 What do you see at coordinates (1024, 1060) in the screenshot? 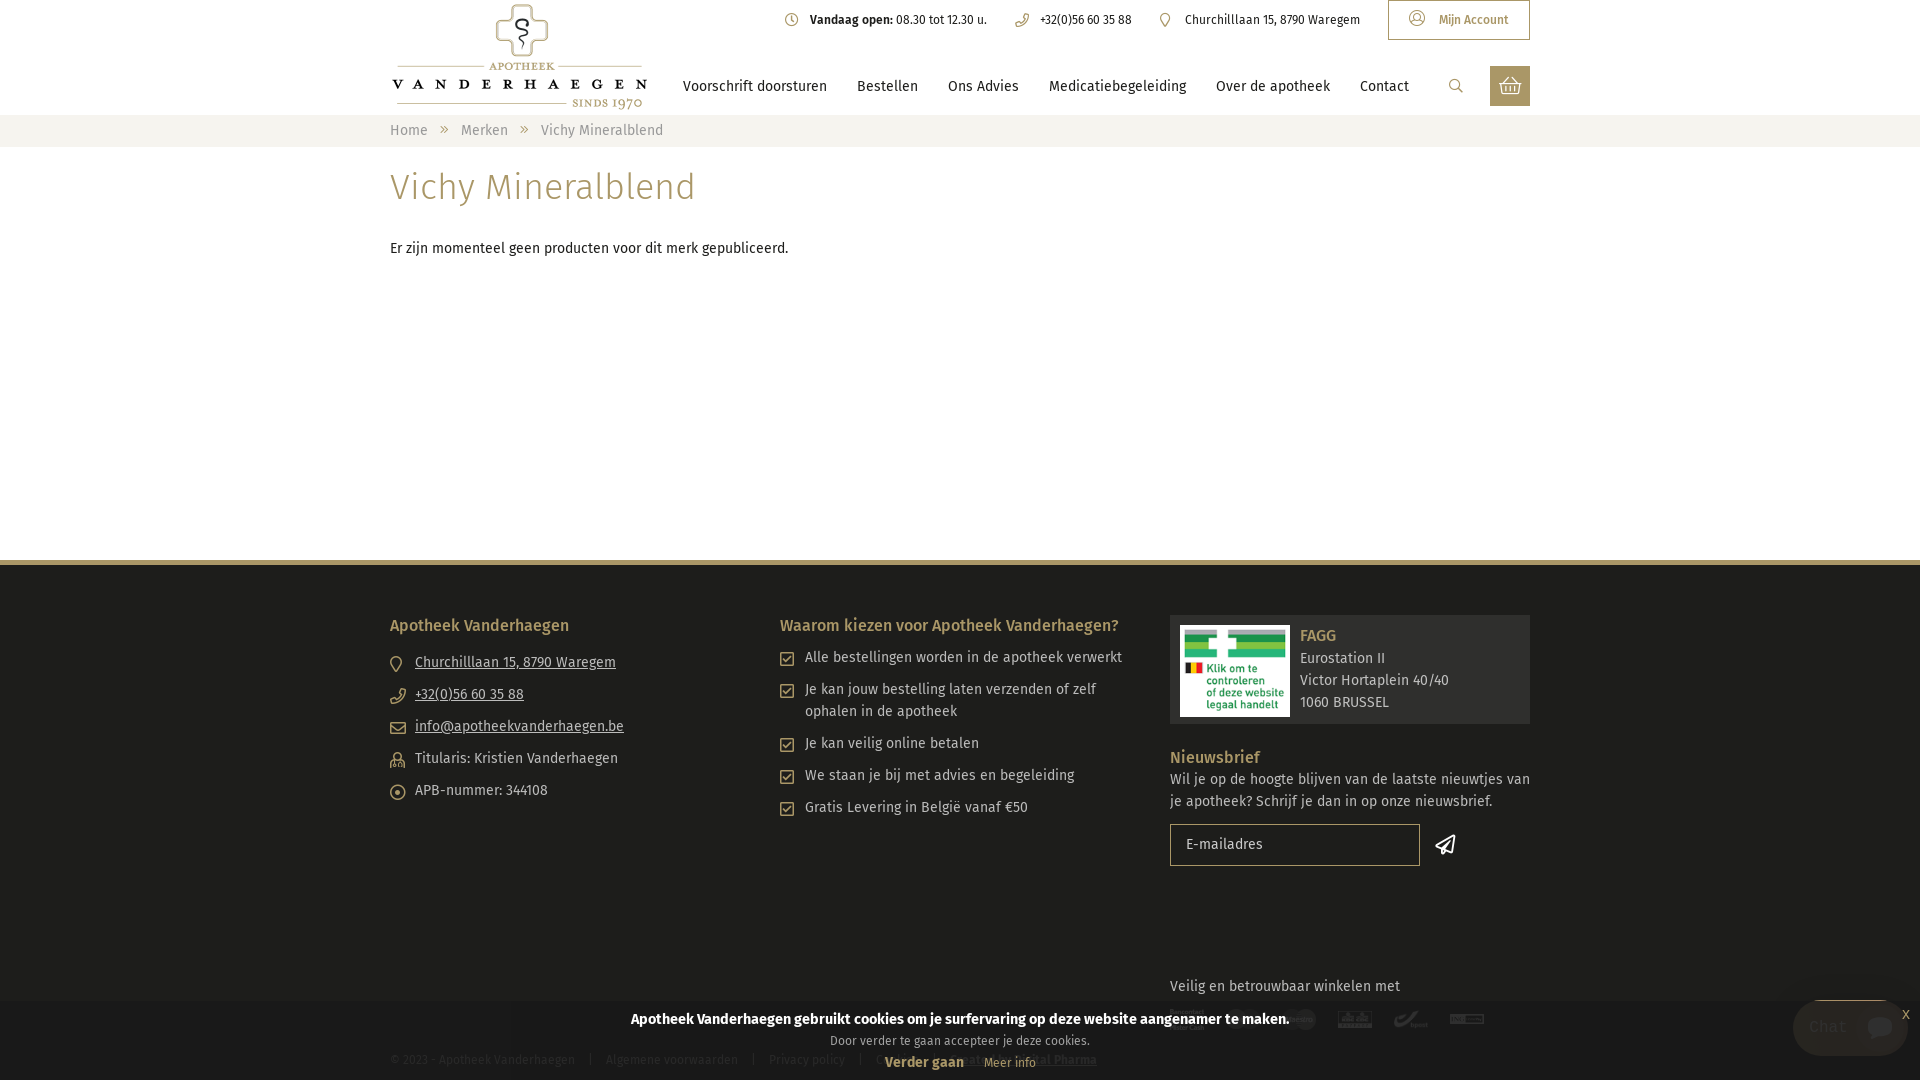
I see `Created by Digital Pharma` at bounding box center [1024, 1060].